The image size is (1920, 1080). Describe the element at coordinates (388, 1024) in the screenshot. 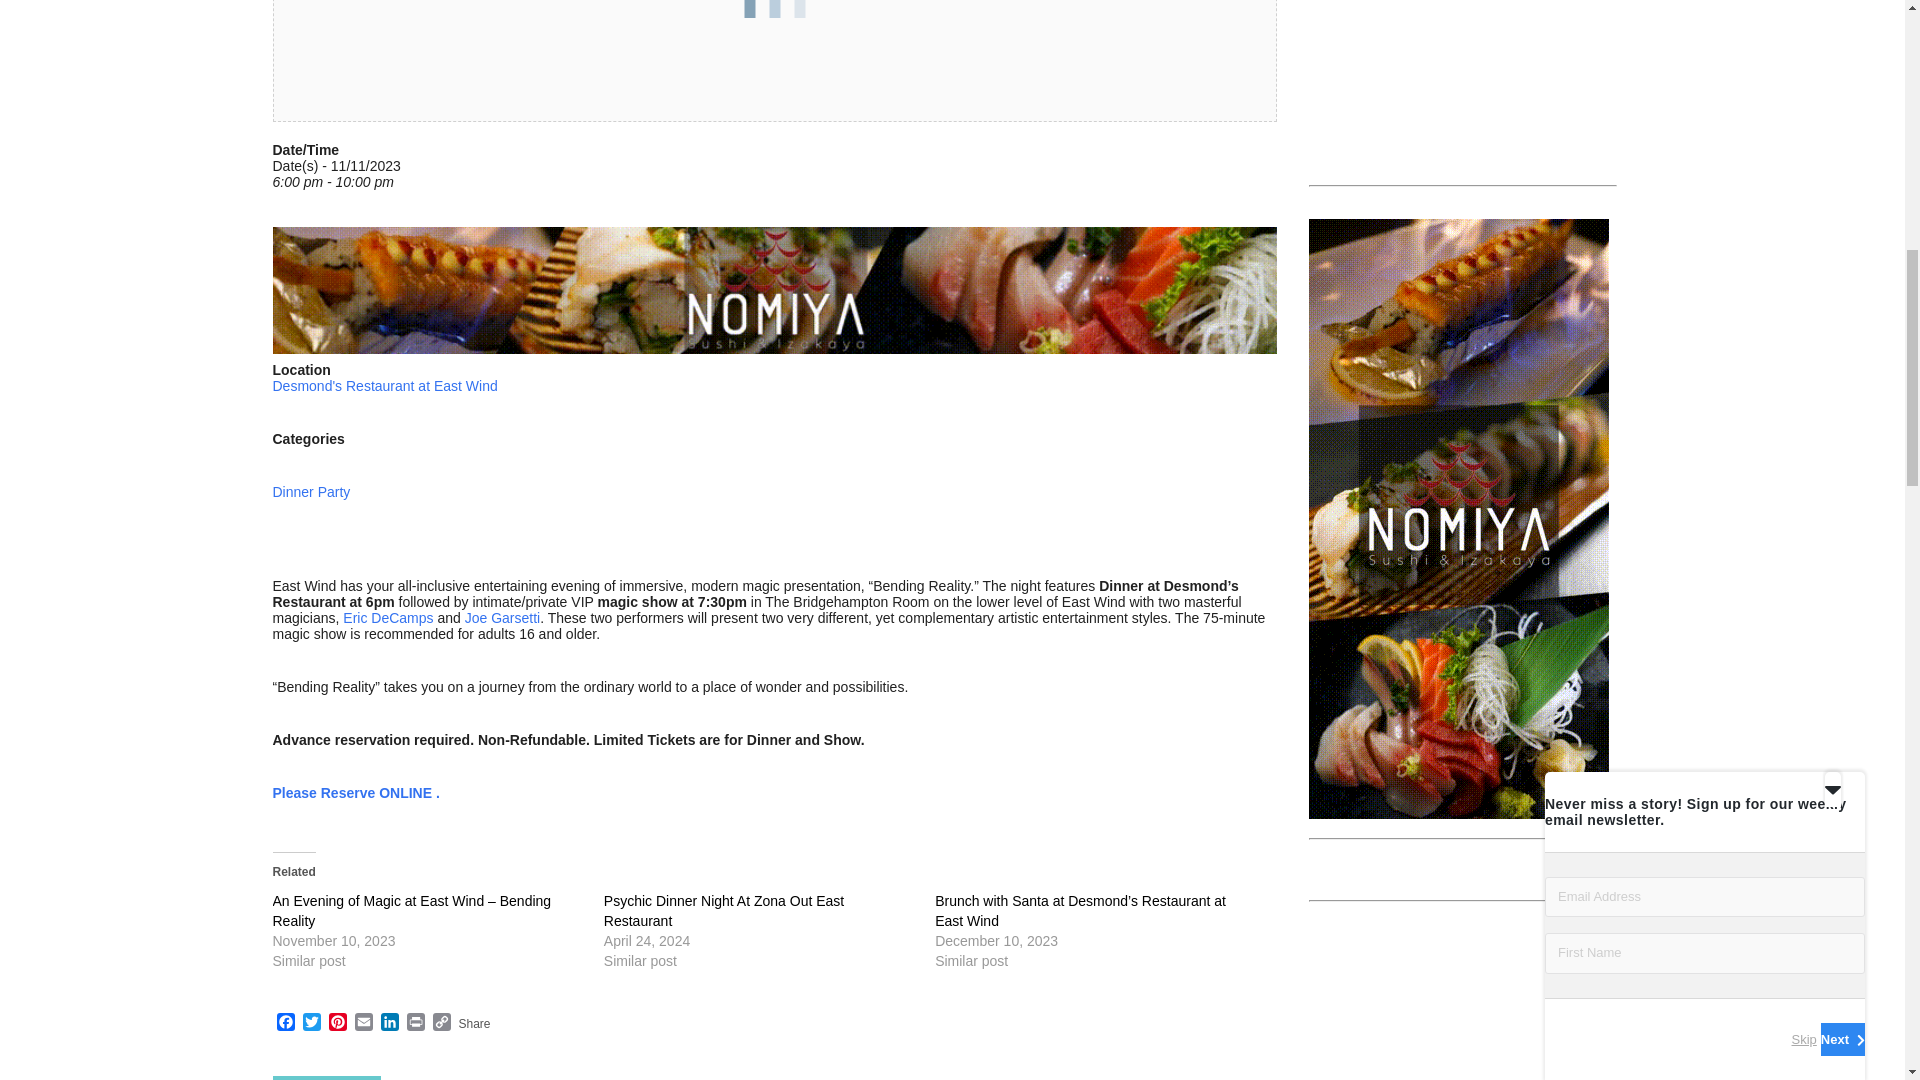

I see `LinkedIn` at that location.